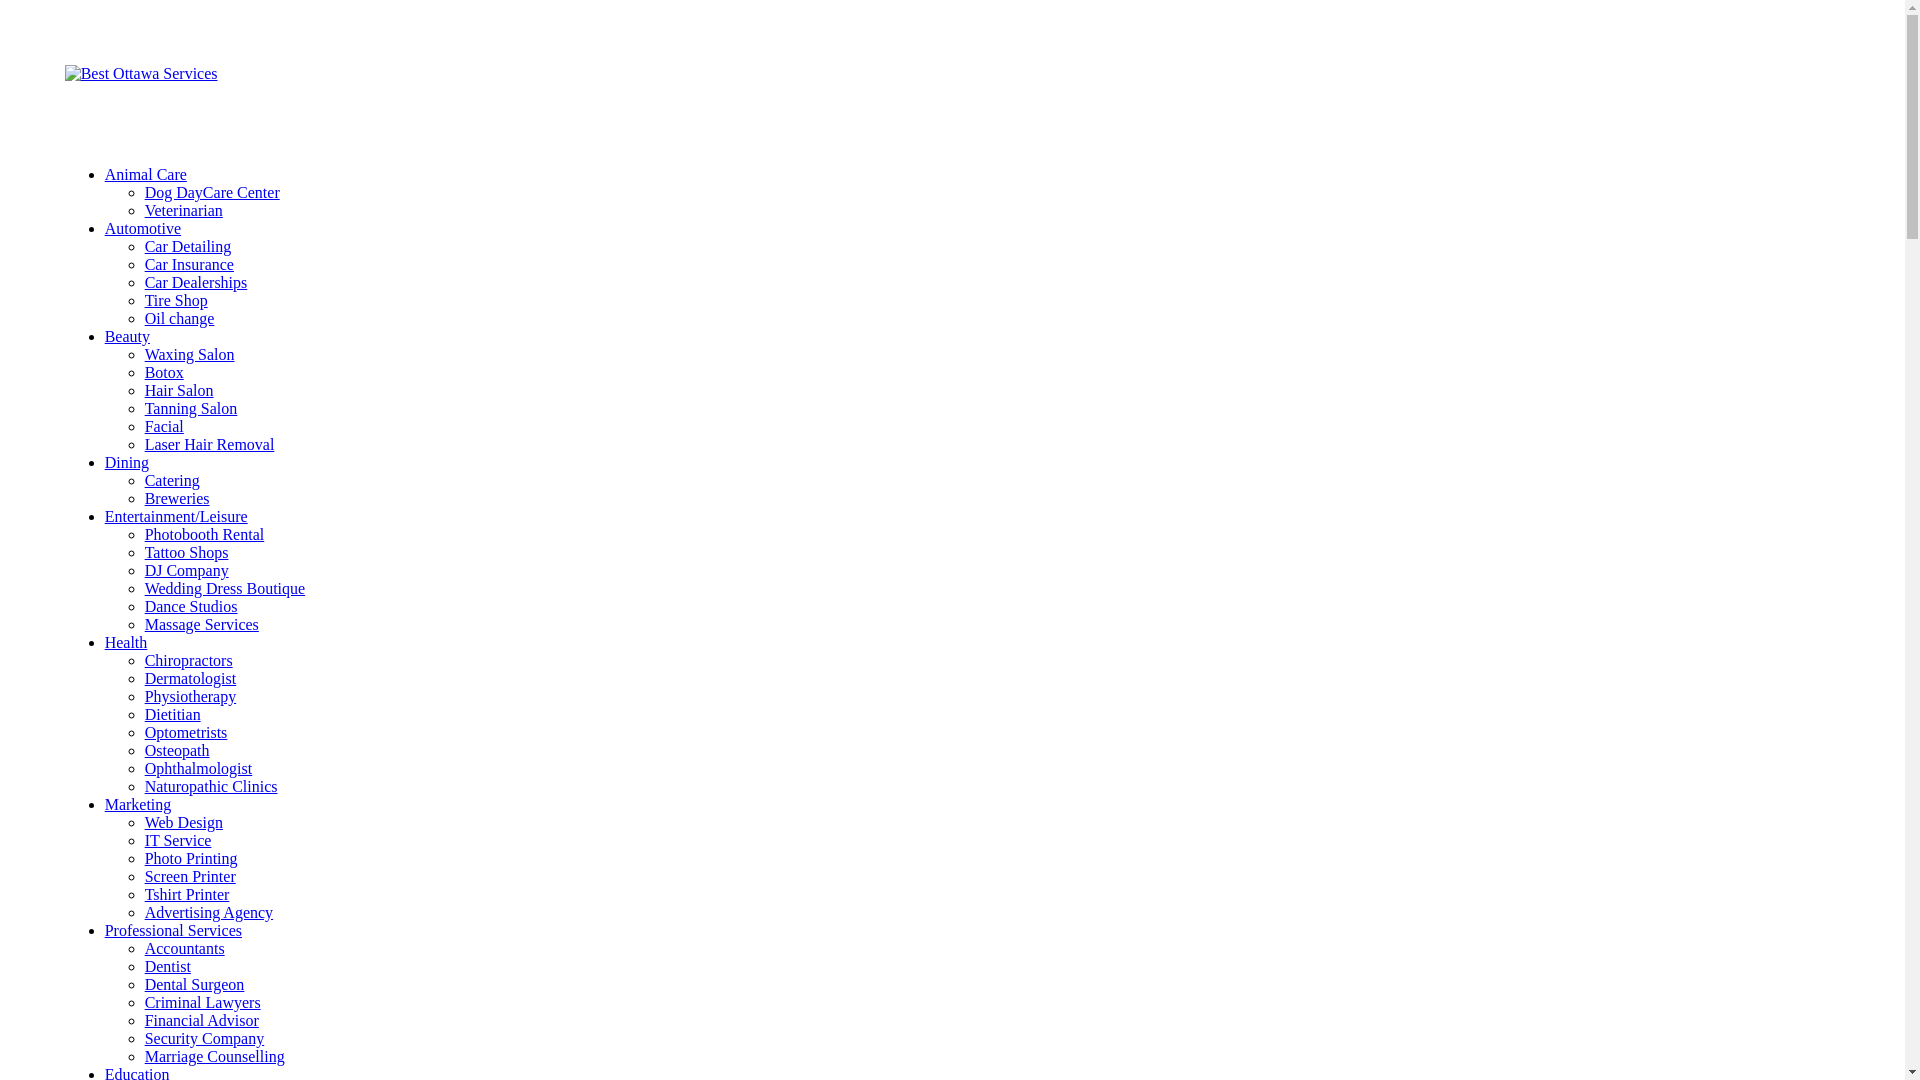 The width and height of the screenshot is (1920, 1080). Describe the element at coordinates (126, 642) in the screenshot. I see `Health` at that location.